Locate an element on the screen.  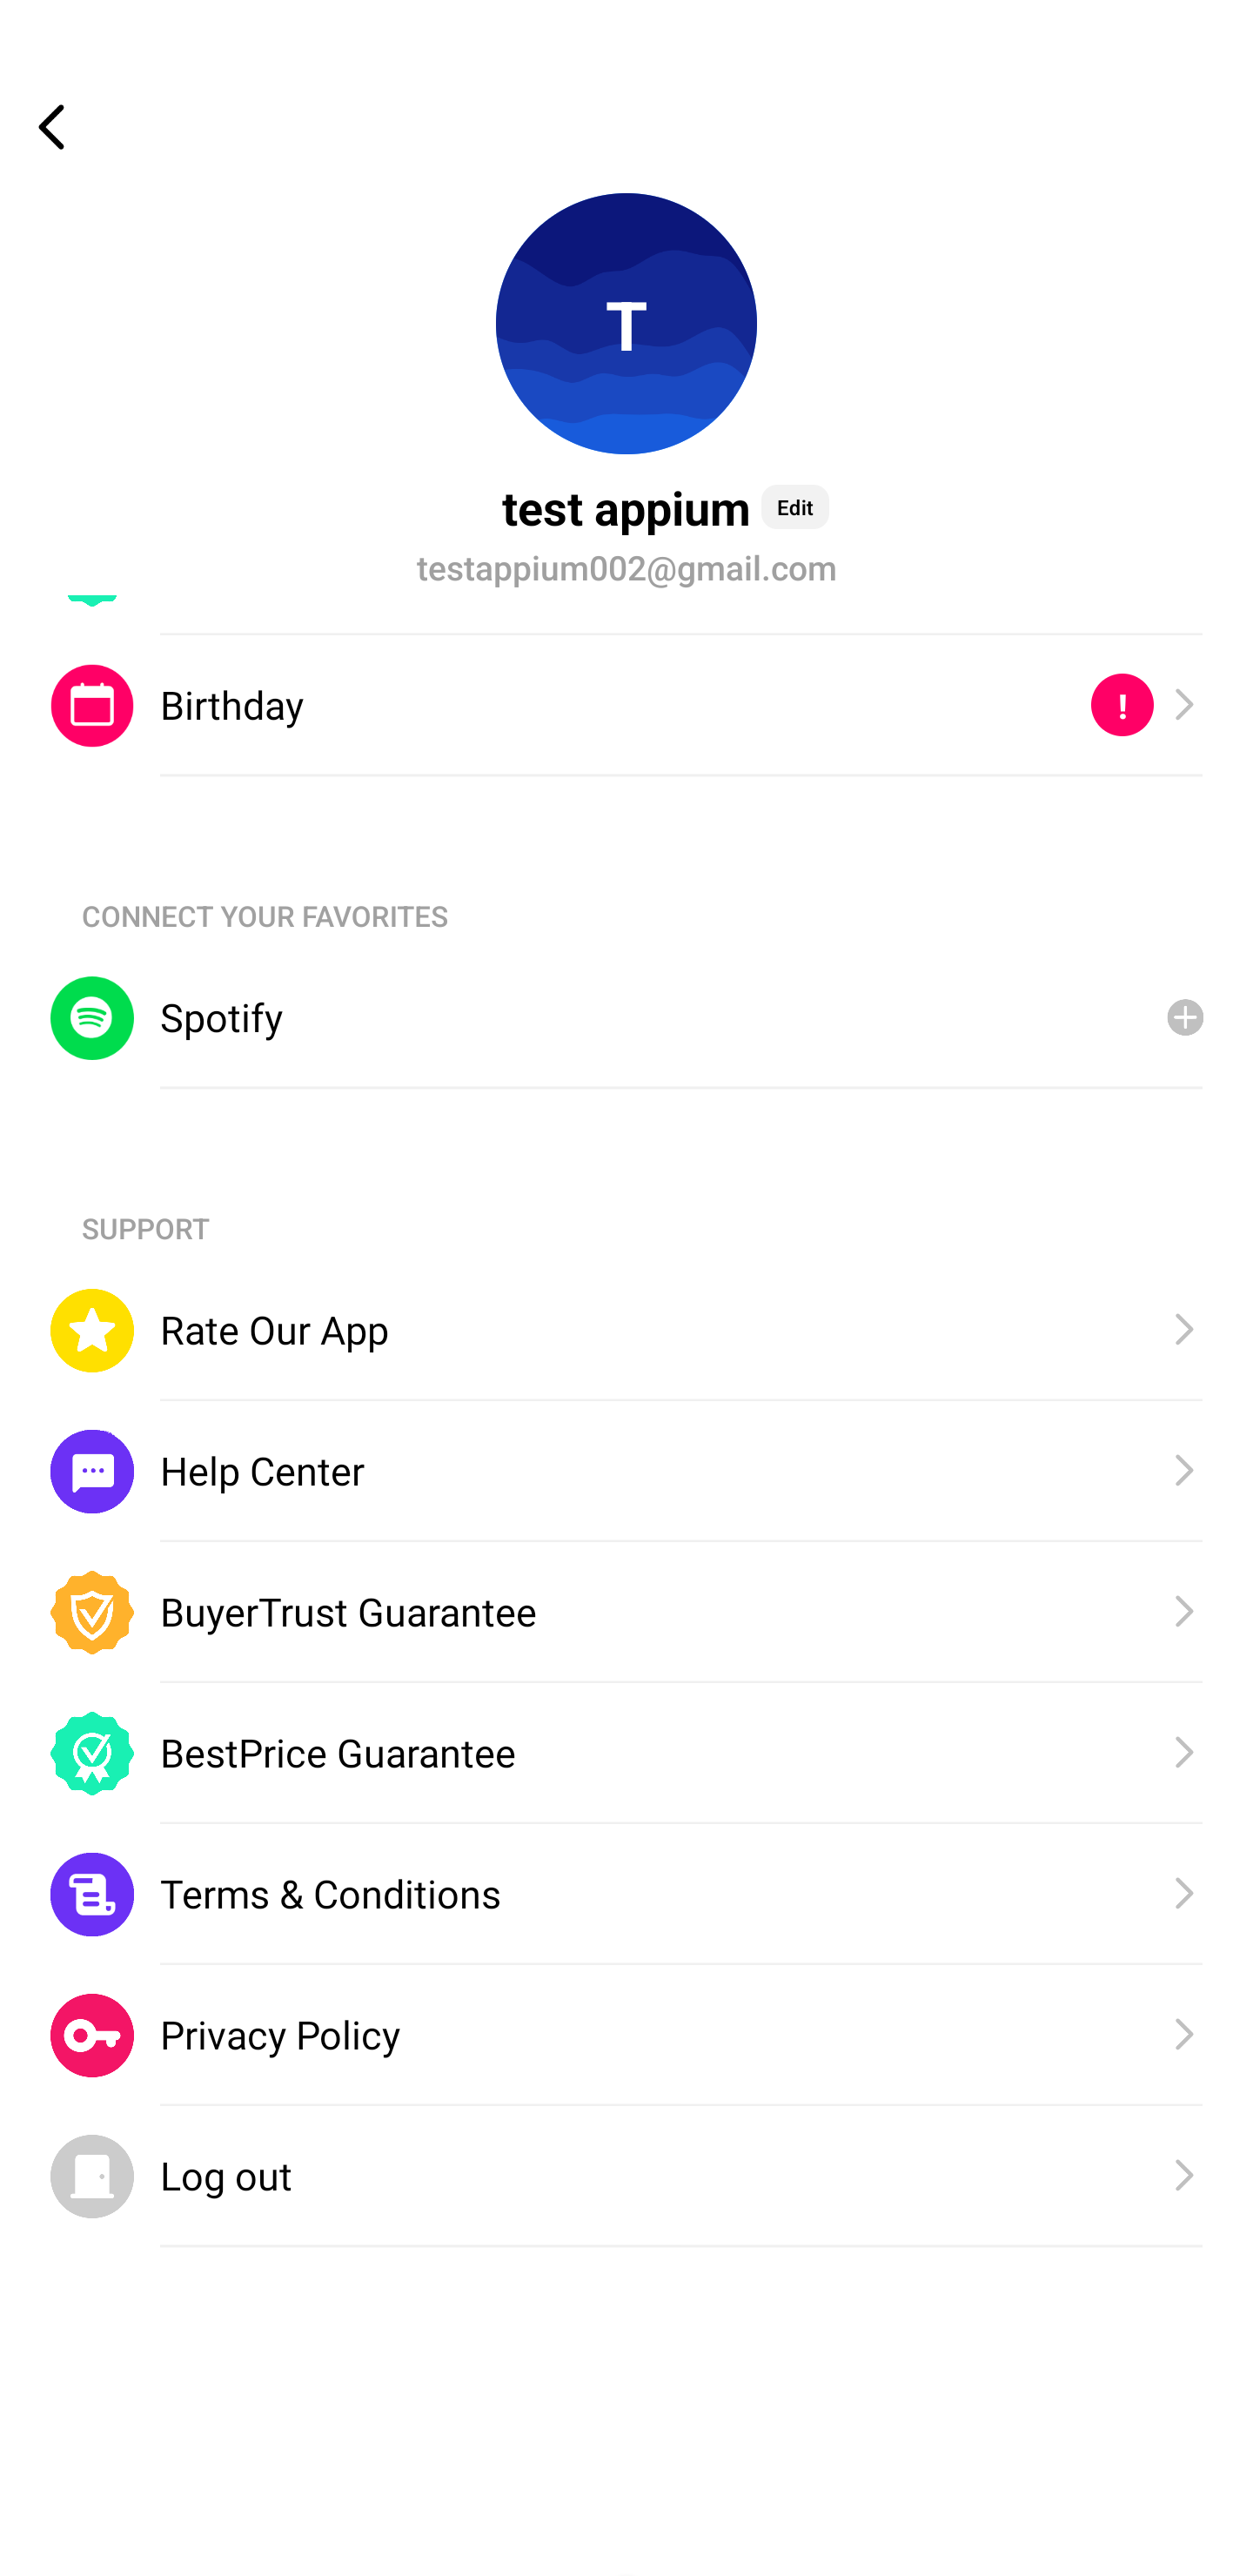
Privacy Policy,    Privacy Policy    is located at coordinates (626, 2036).